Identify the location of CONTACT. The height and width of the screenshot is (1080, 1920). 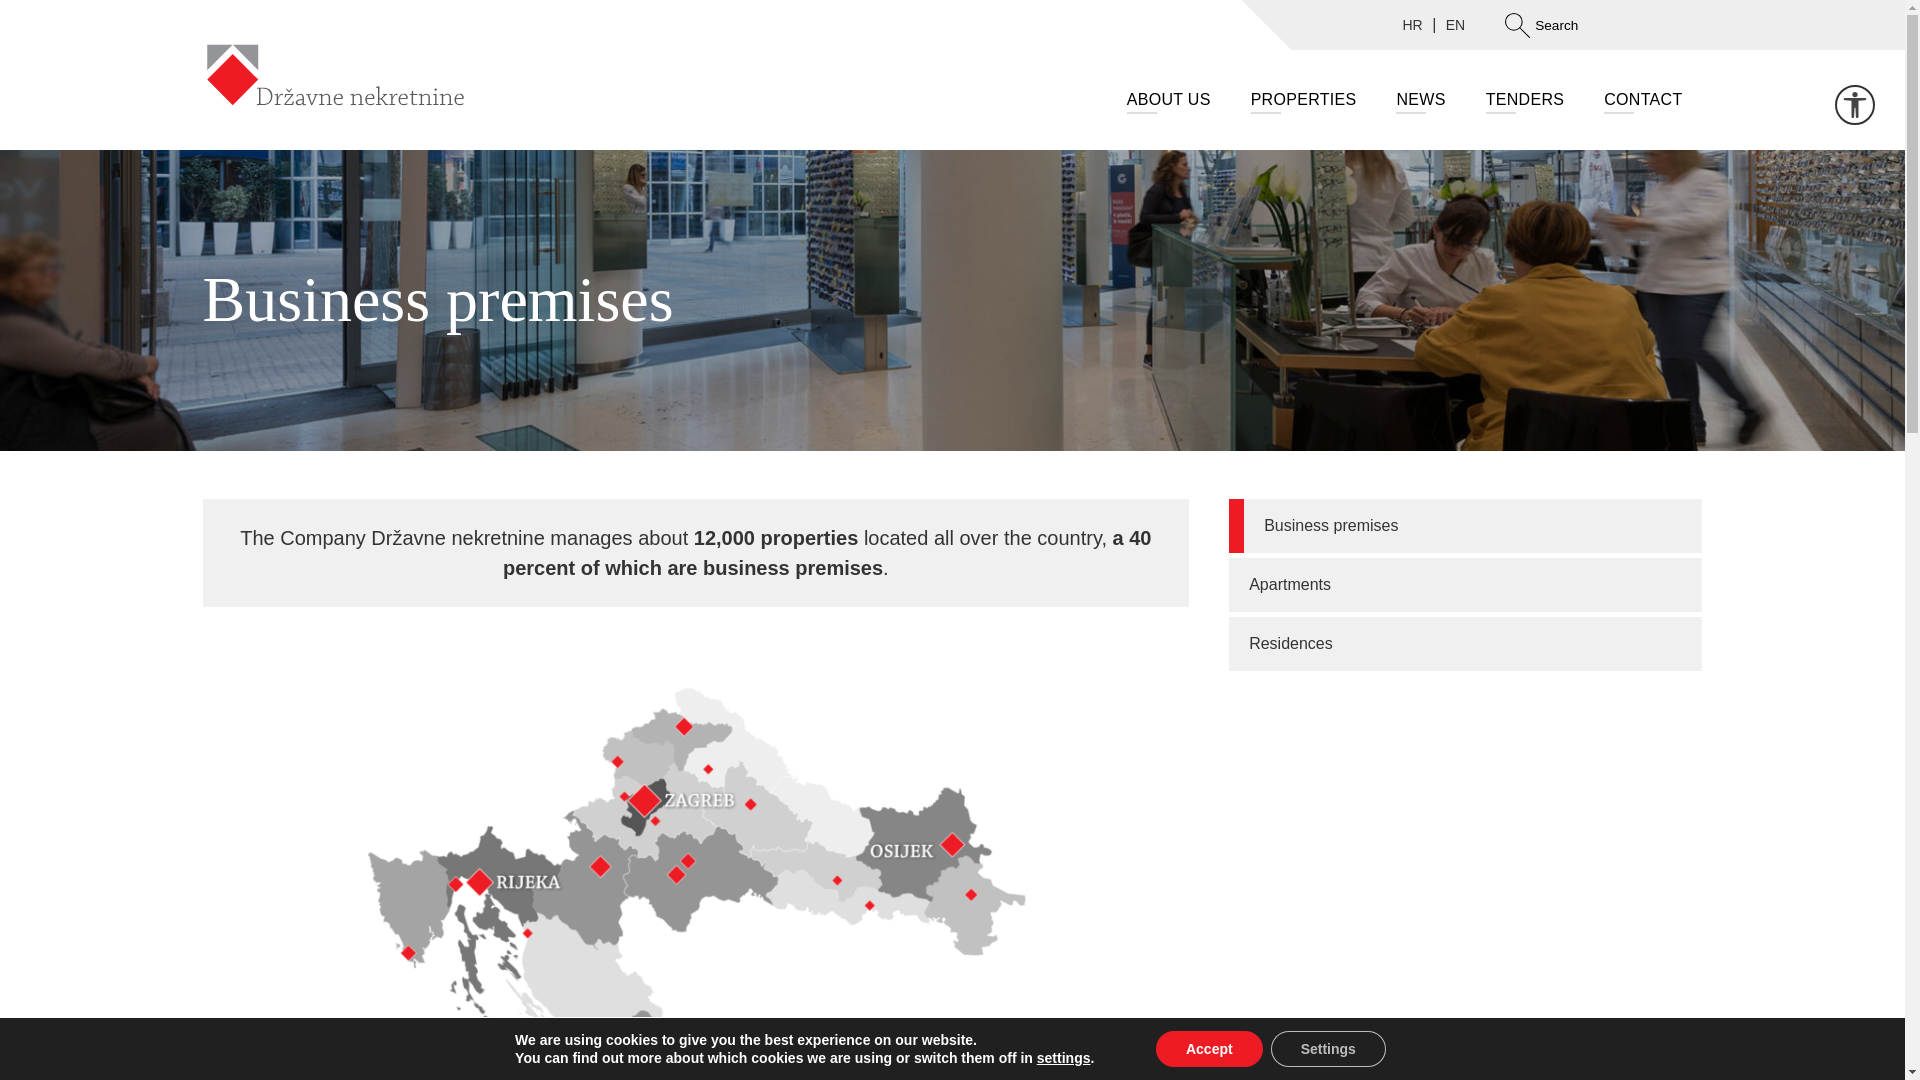
(1642, 100).